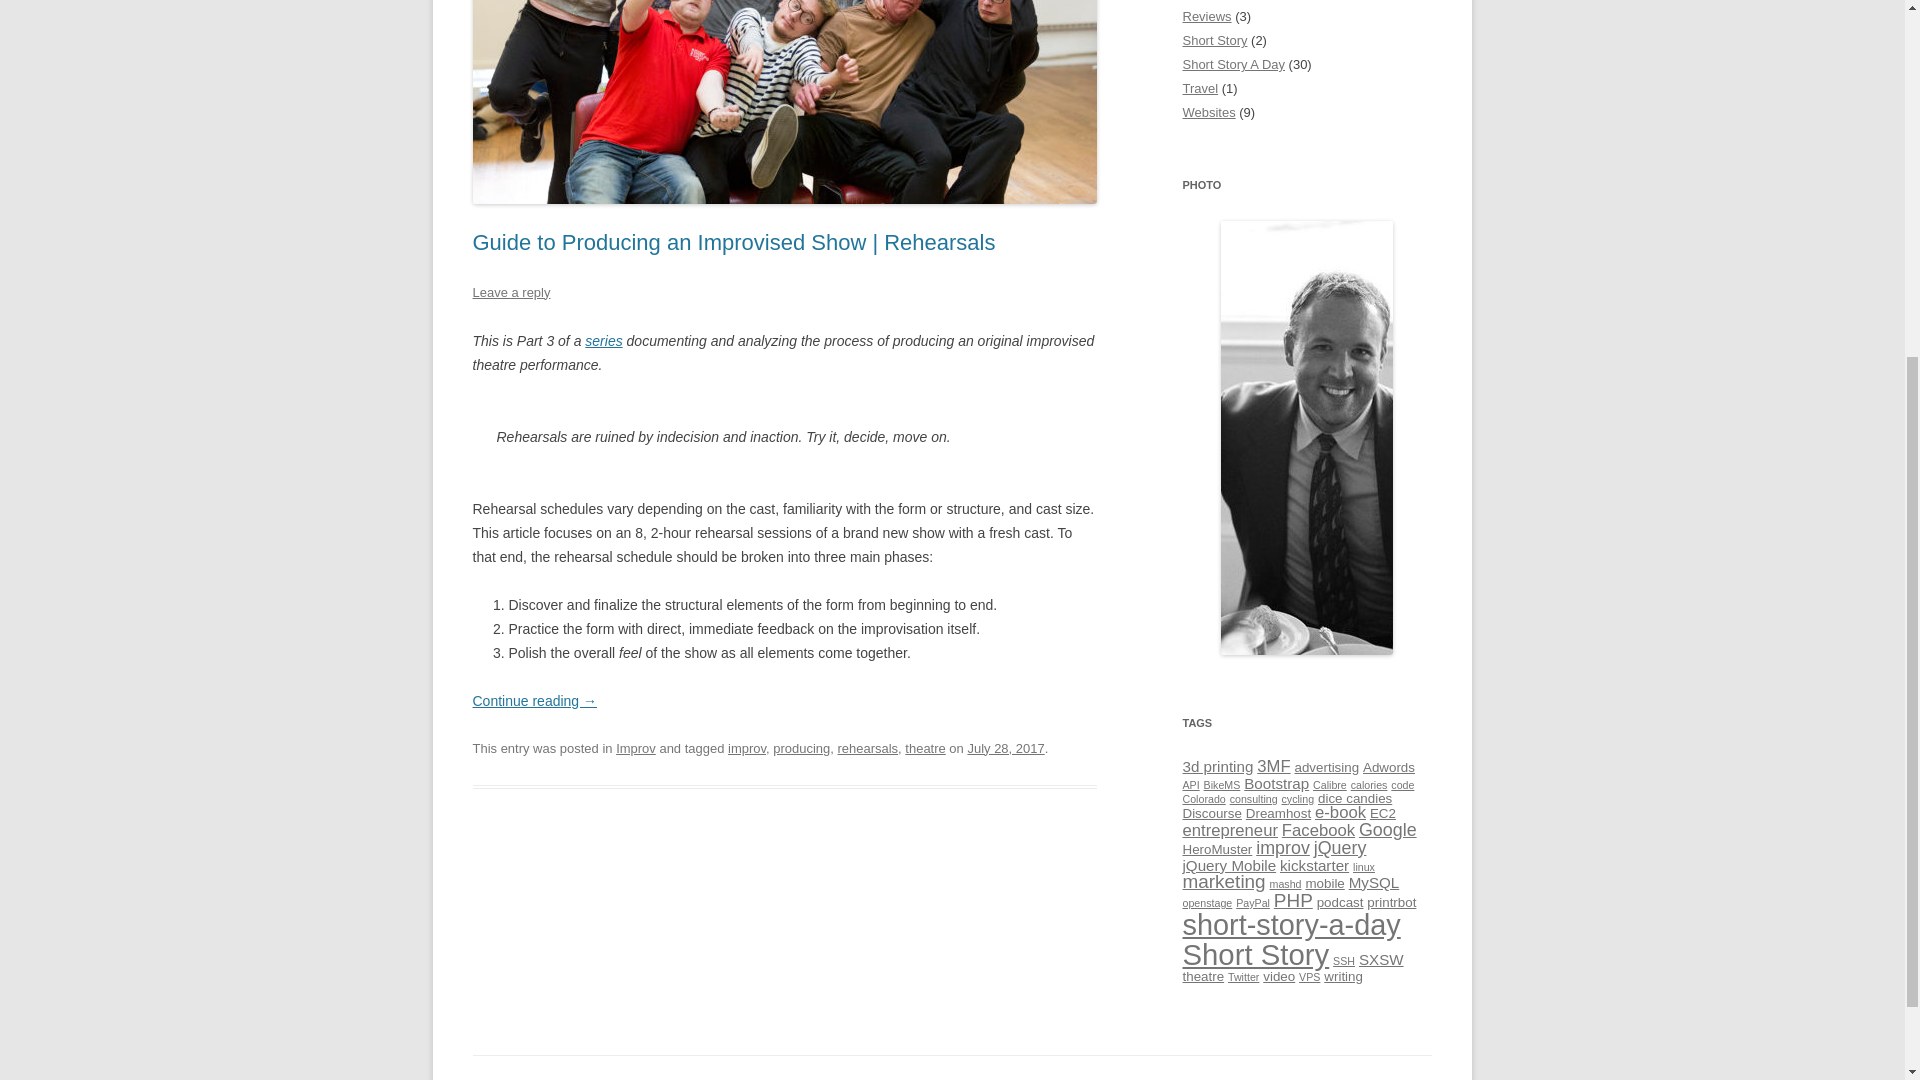 The height and width of the screenshot is (1080, 1920). Describe the element at coordinates (924, 748) in the screenshot. I see `theatre` at that location.